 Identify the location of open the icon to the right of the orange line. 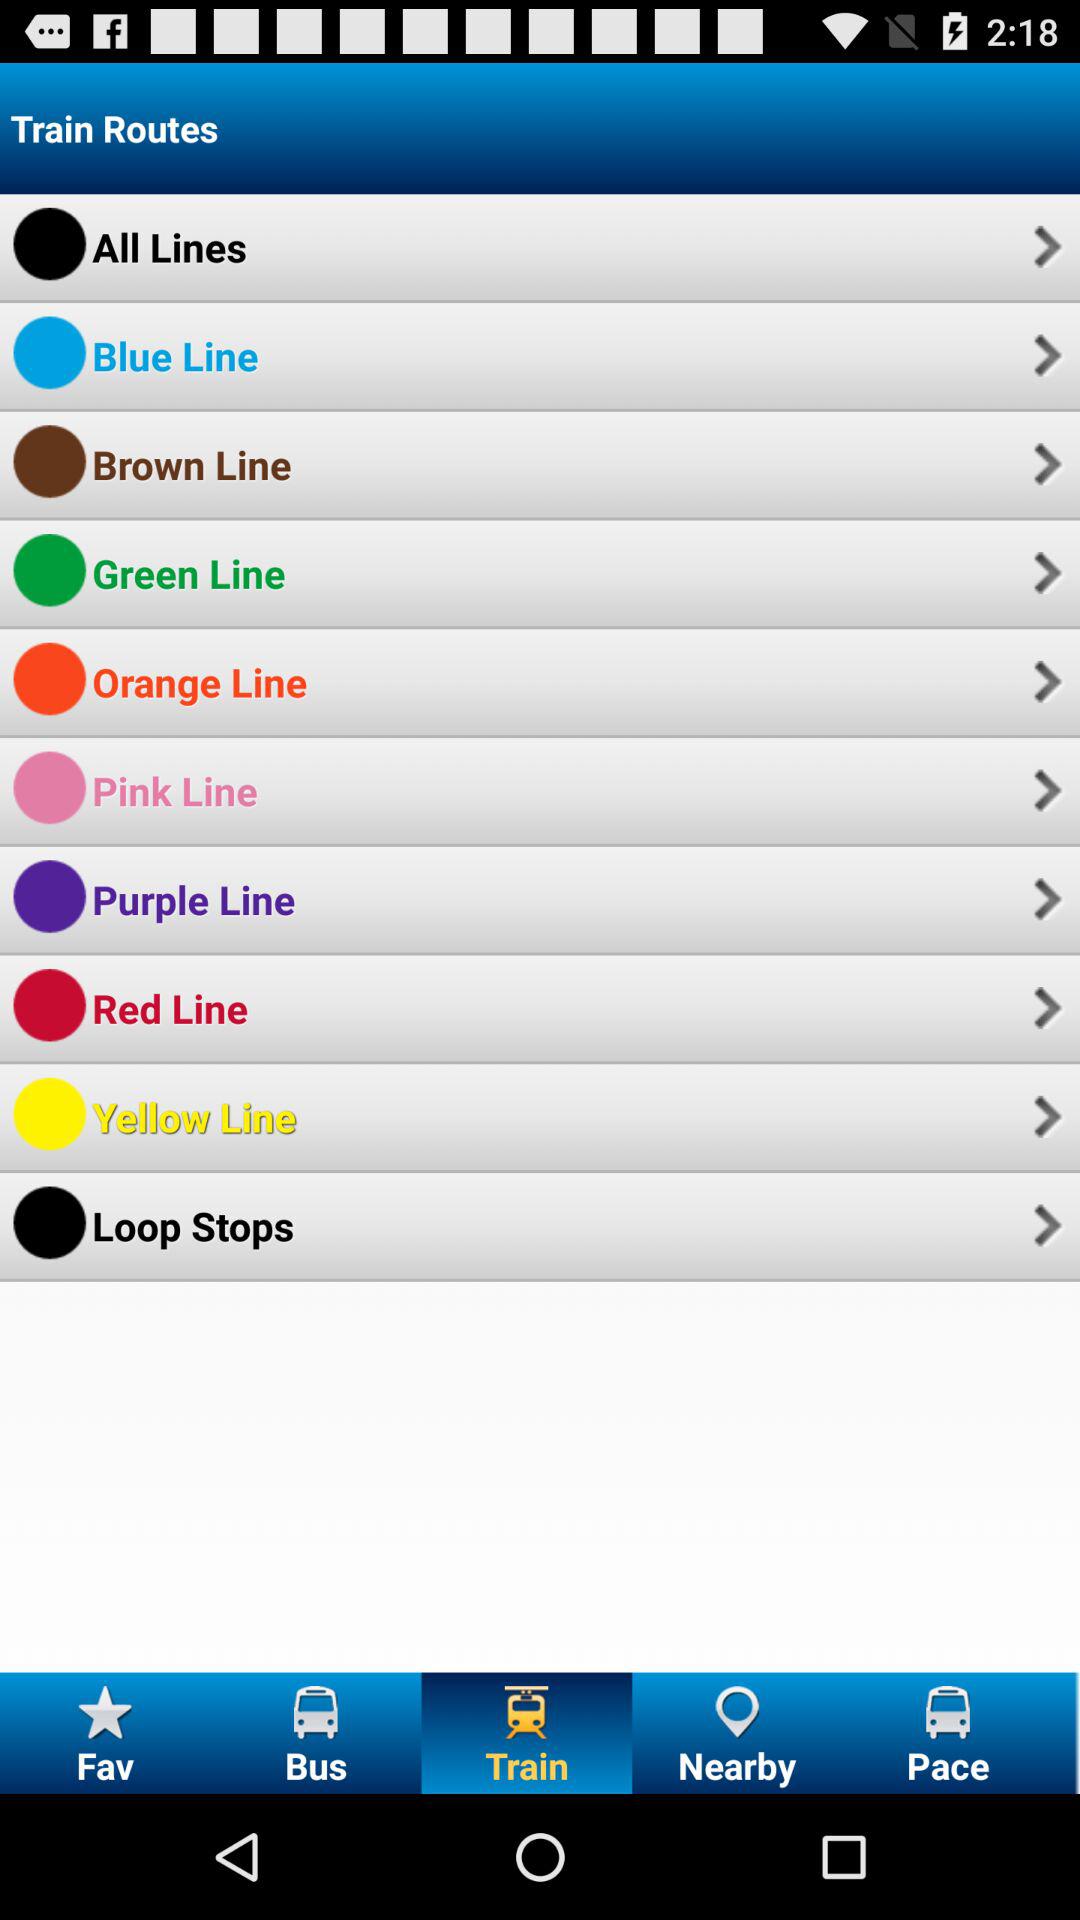
(1045, 681).